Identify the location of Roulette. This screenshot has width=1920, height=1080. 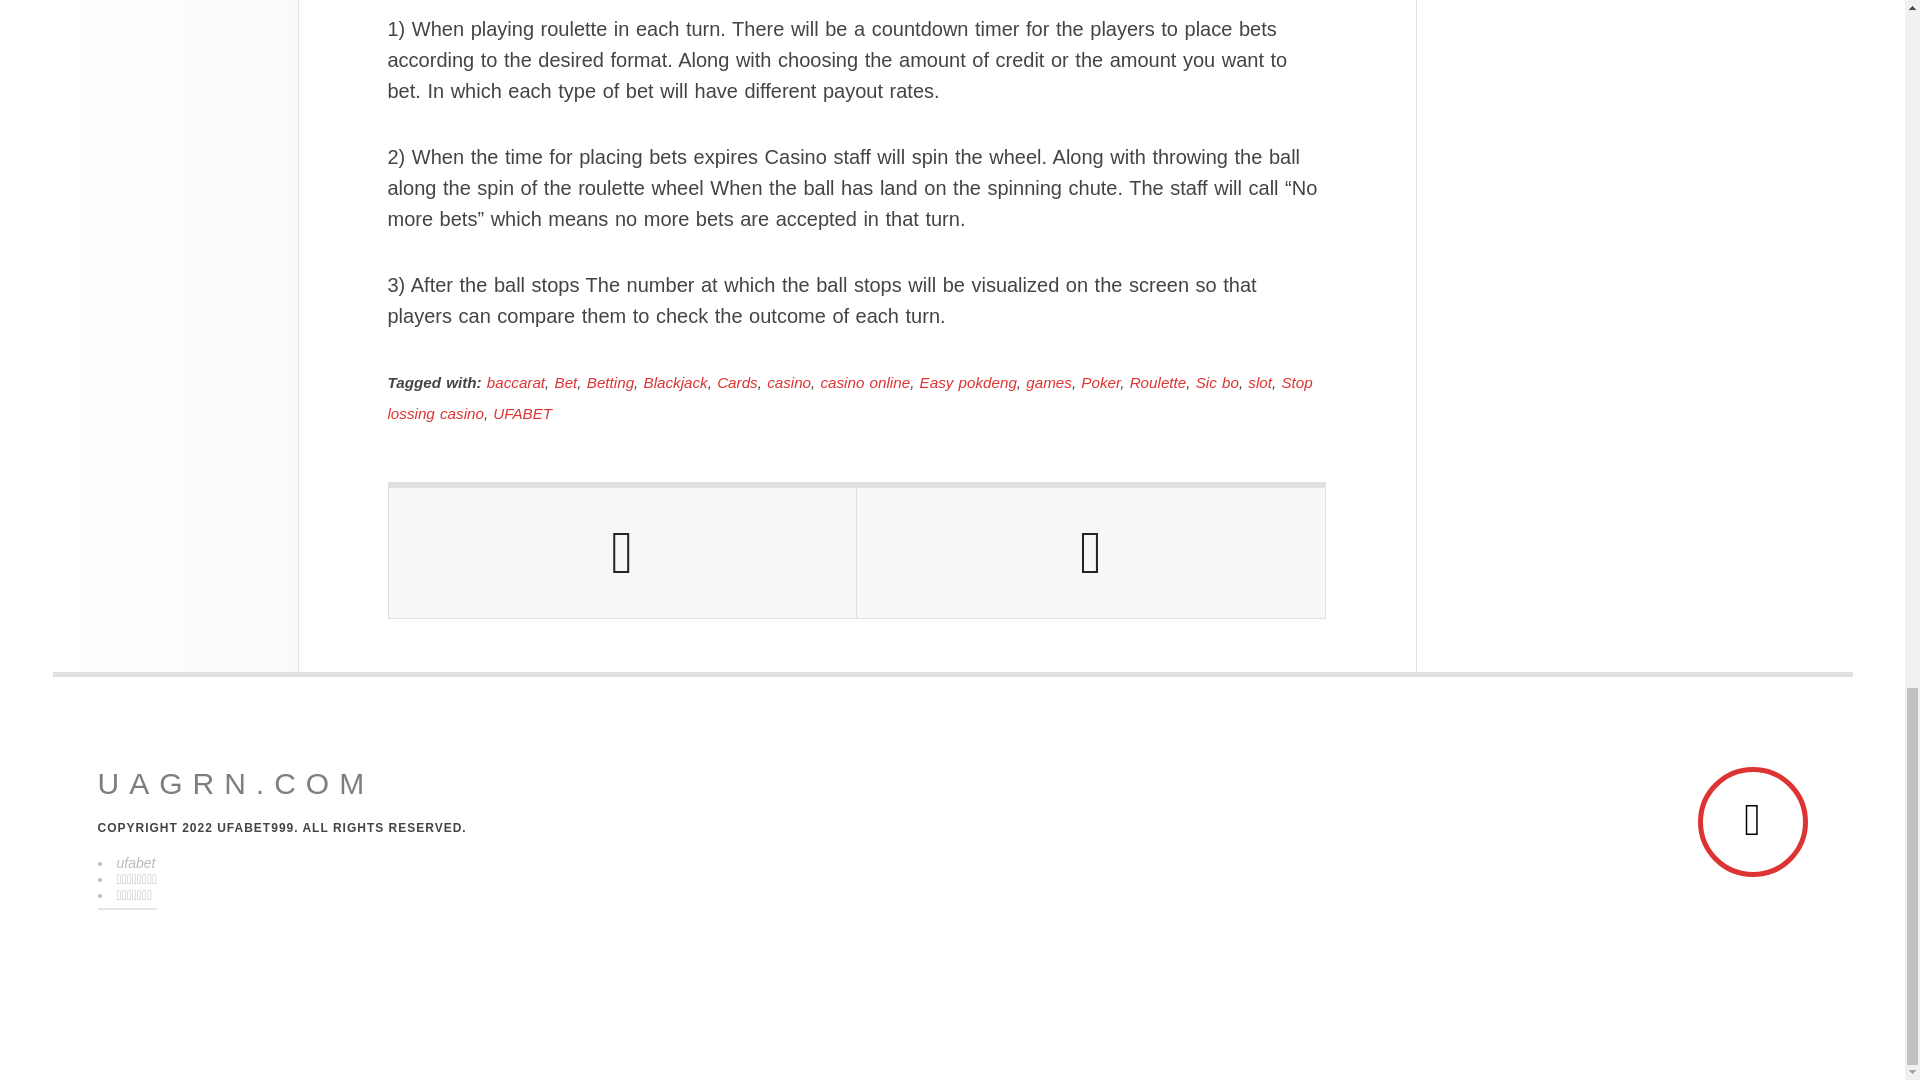
(1158, 382).